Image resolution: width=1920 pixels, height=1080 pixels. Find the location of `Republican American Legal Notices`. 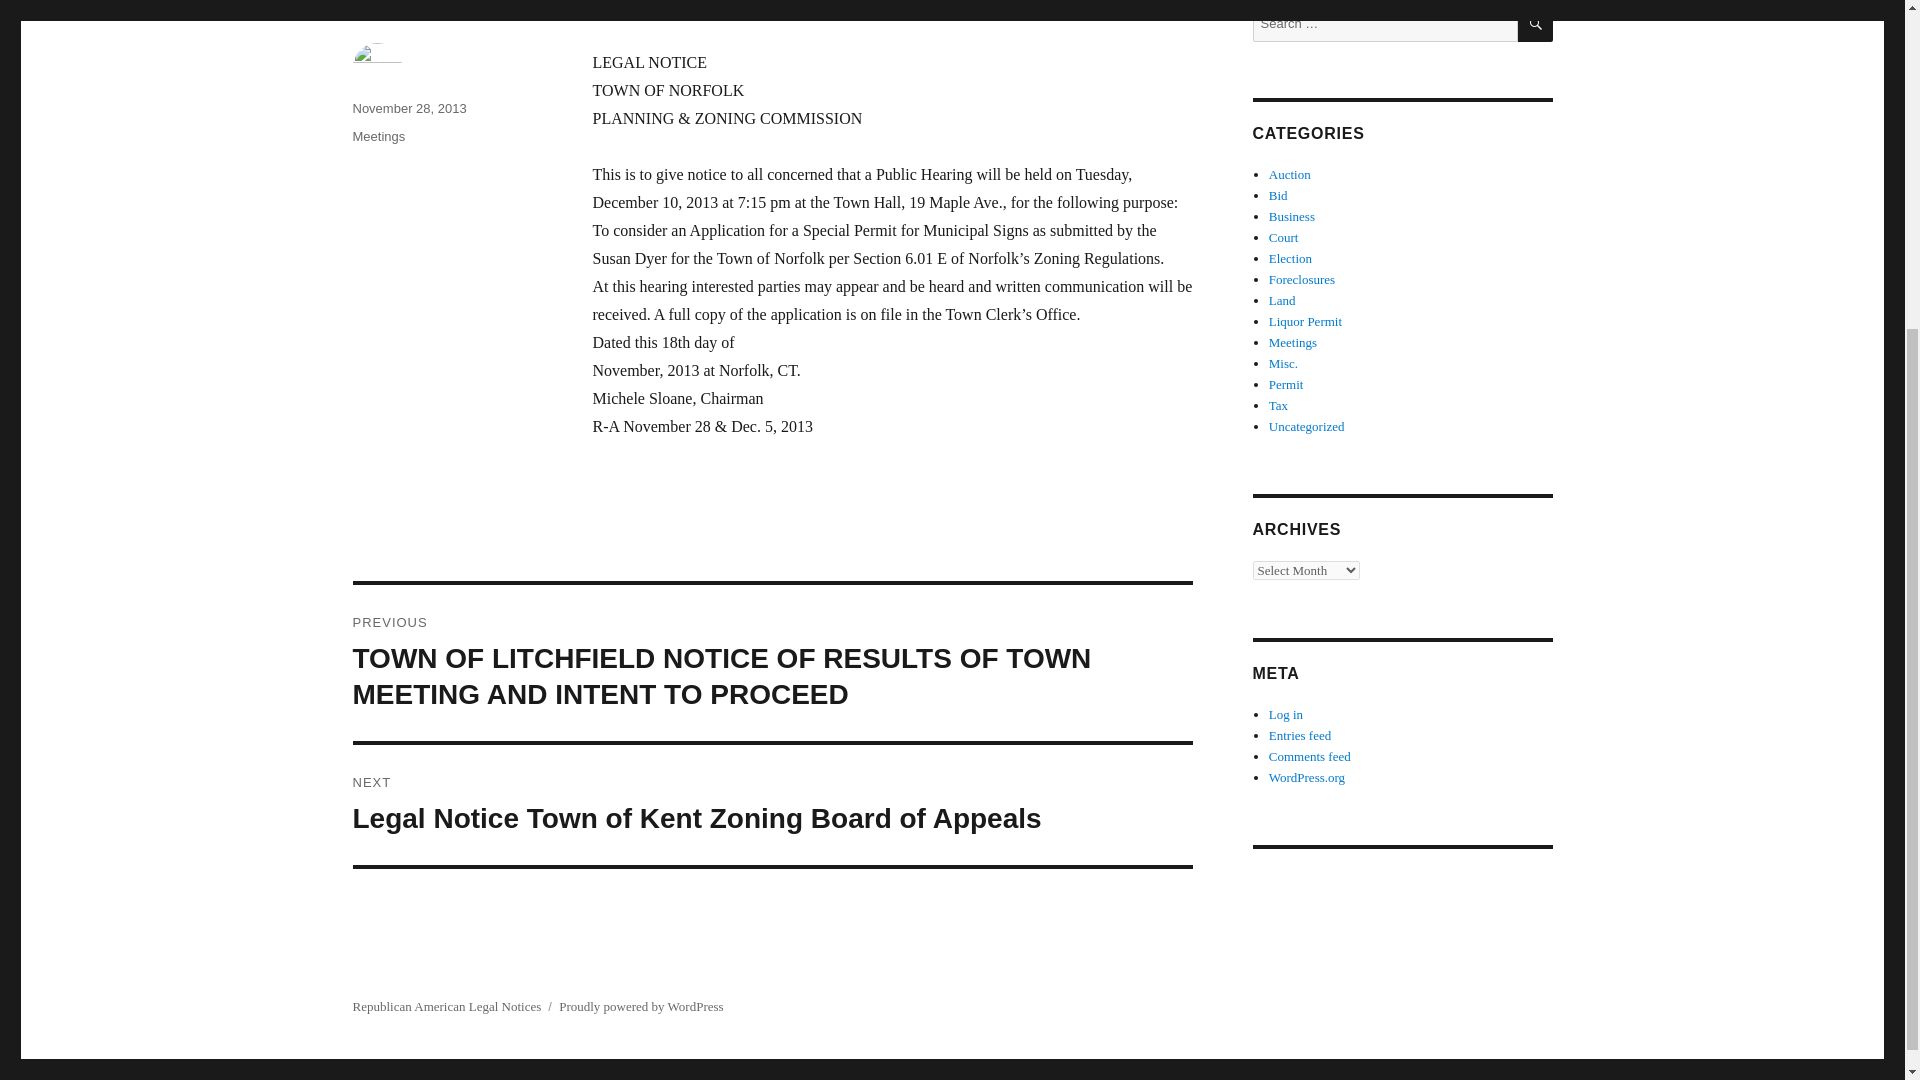

Republican American Legal Notices is located at coordinates (446, 1005).